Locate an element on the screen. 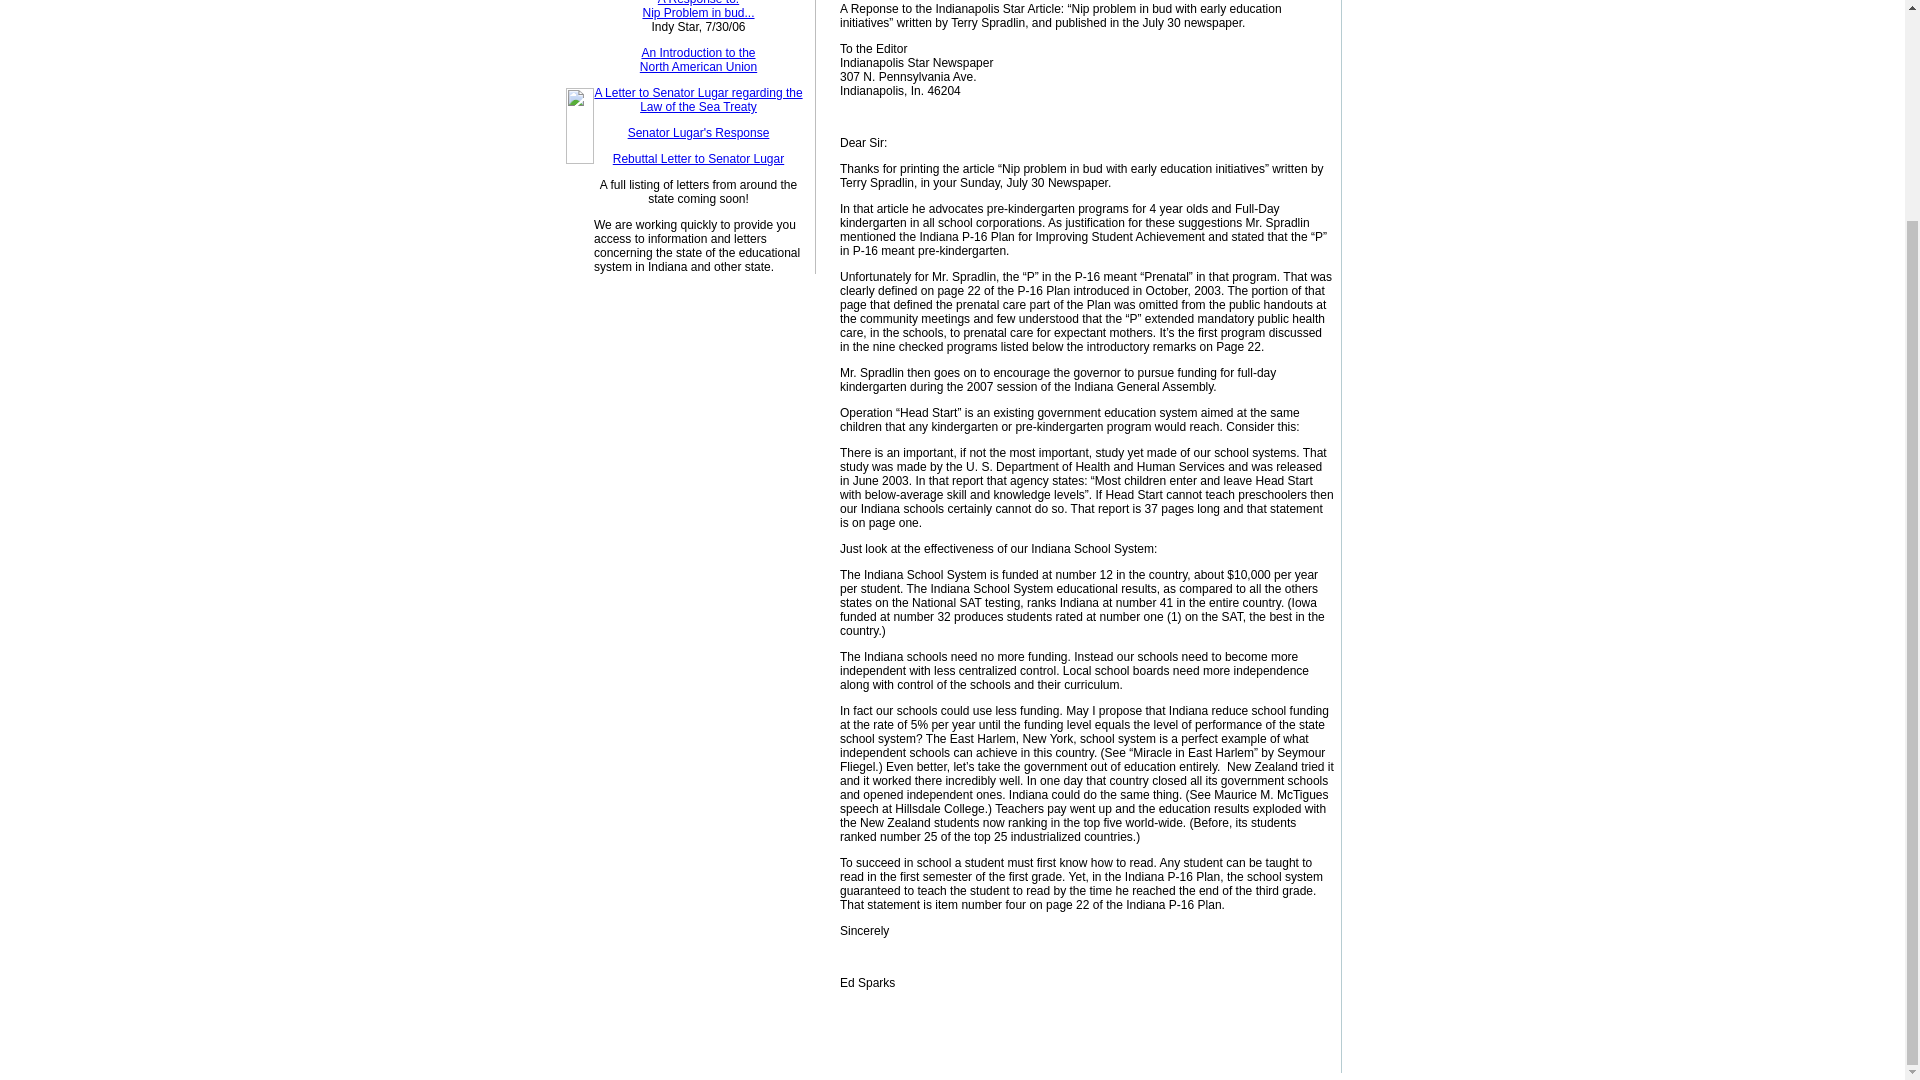 Image resolution: width=1920 pixels, height=1080 pixels. Rebuttal Letter to Senator Lugar is located at coordinates (698, 133).